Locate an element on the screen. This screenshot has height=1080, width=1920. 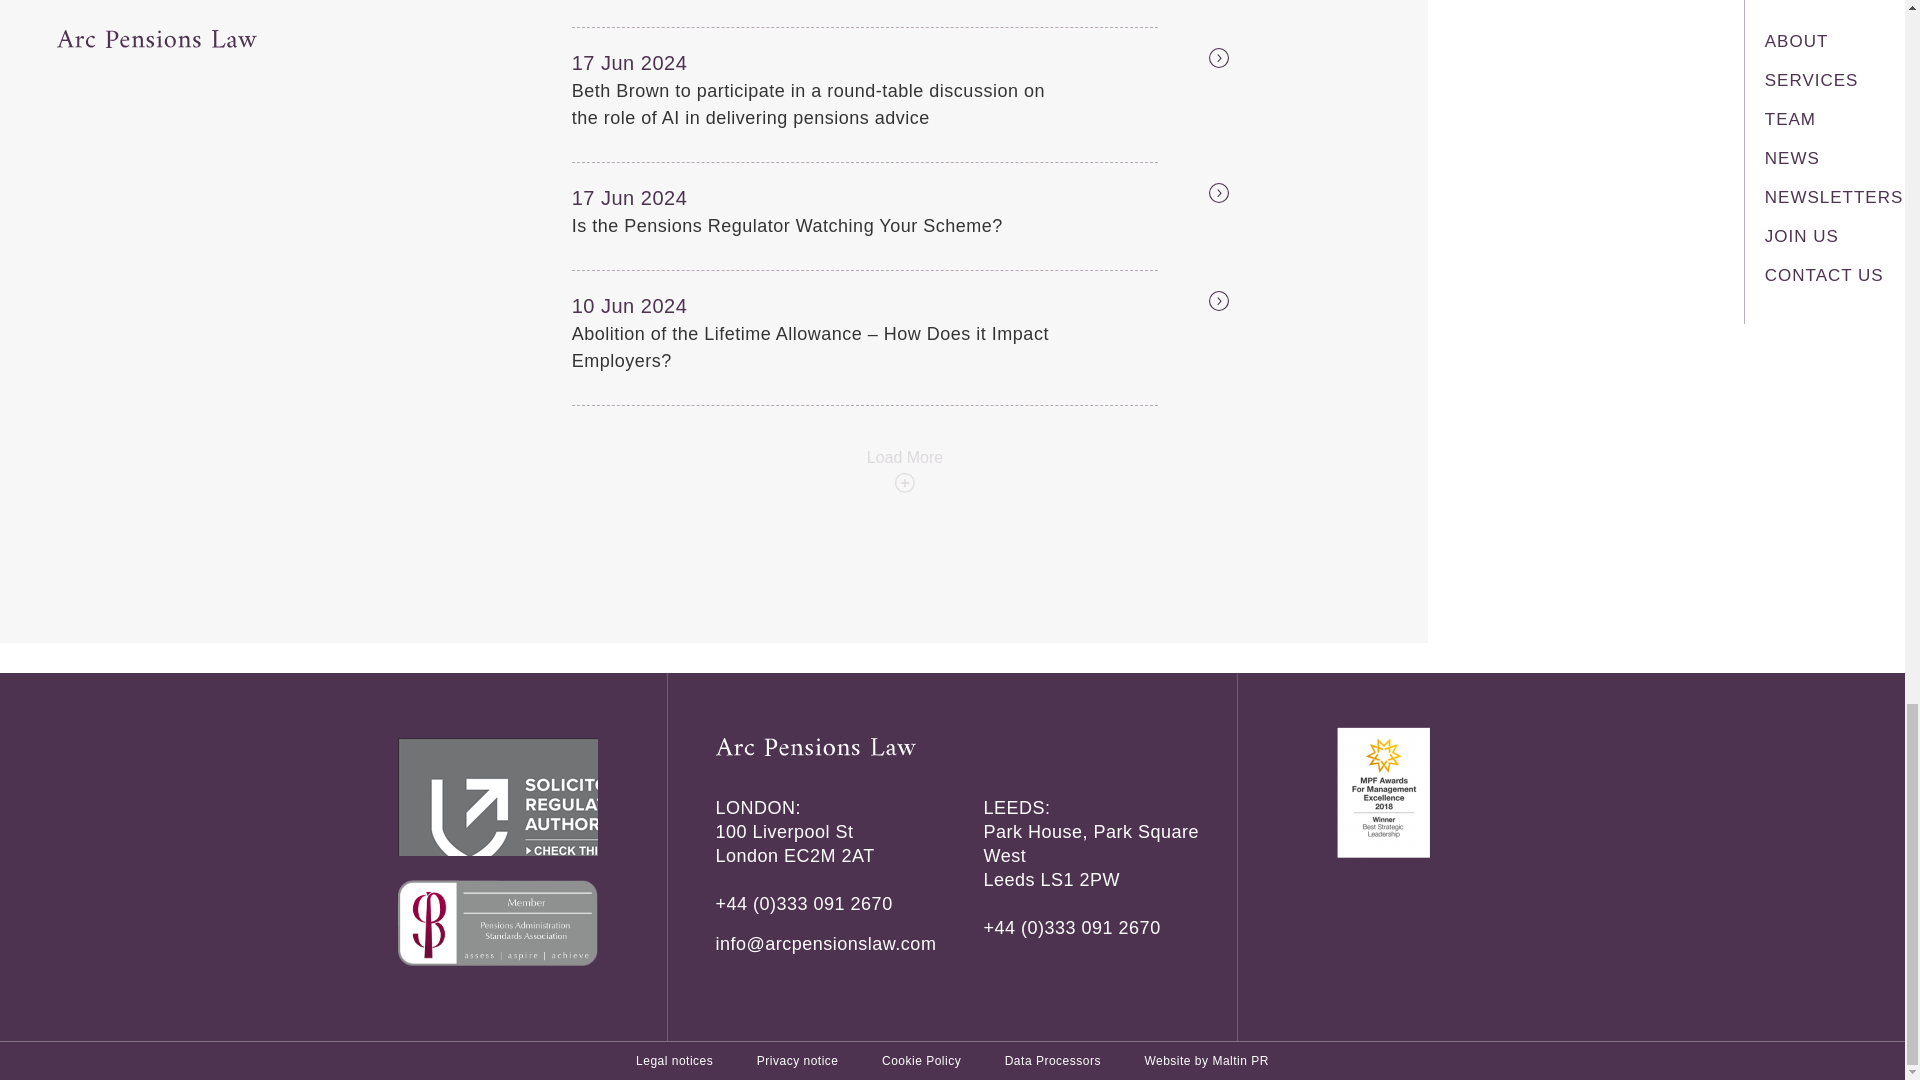
17 Jun 2024 is located at coordinates (669, 197).